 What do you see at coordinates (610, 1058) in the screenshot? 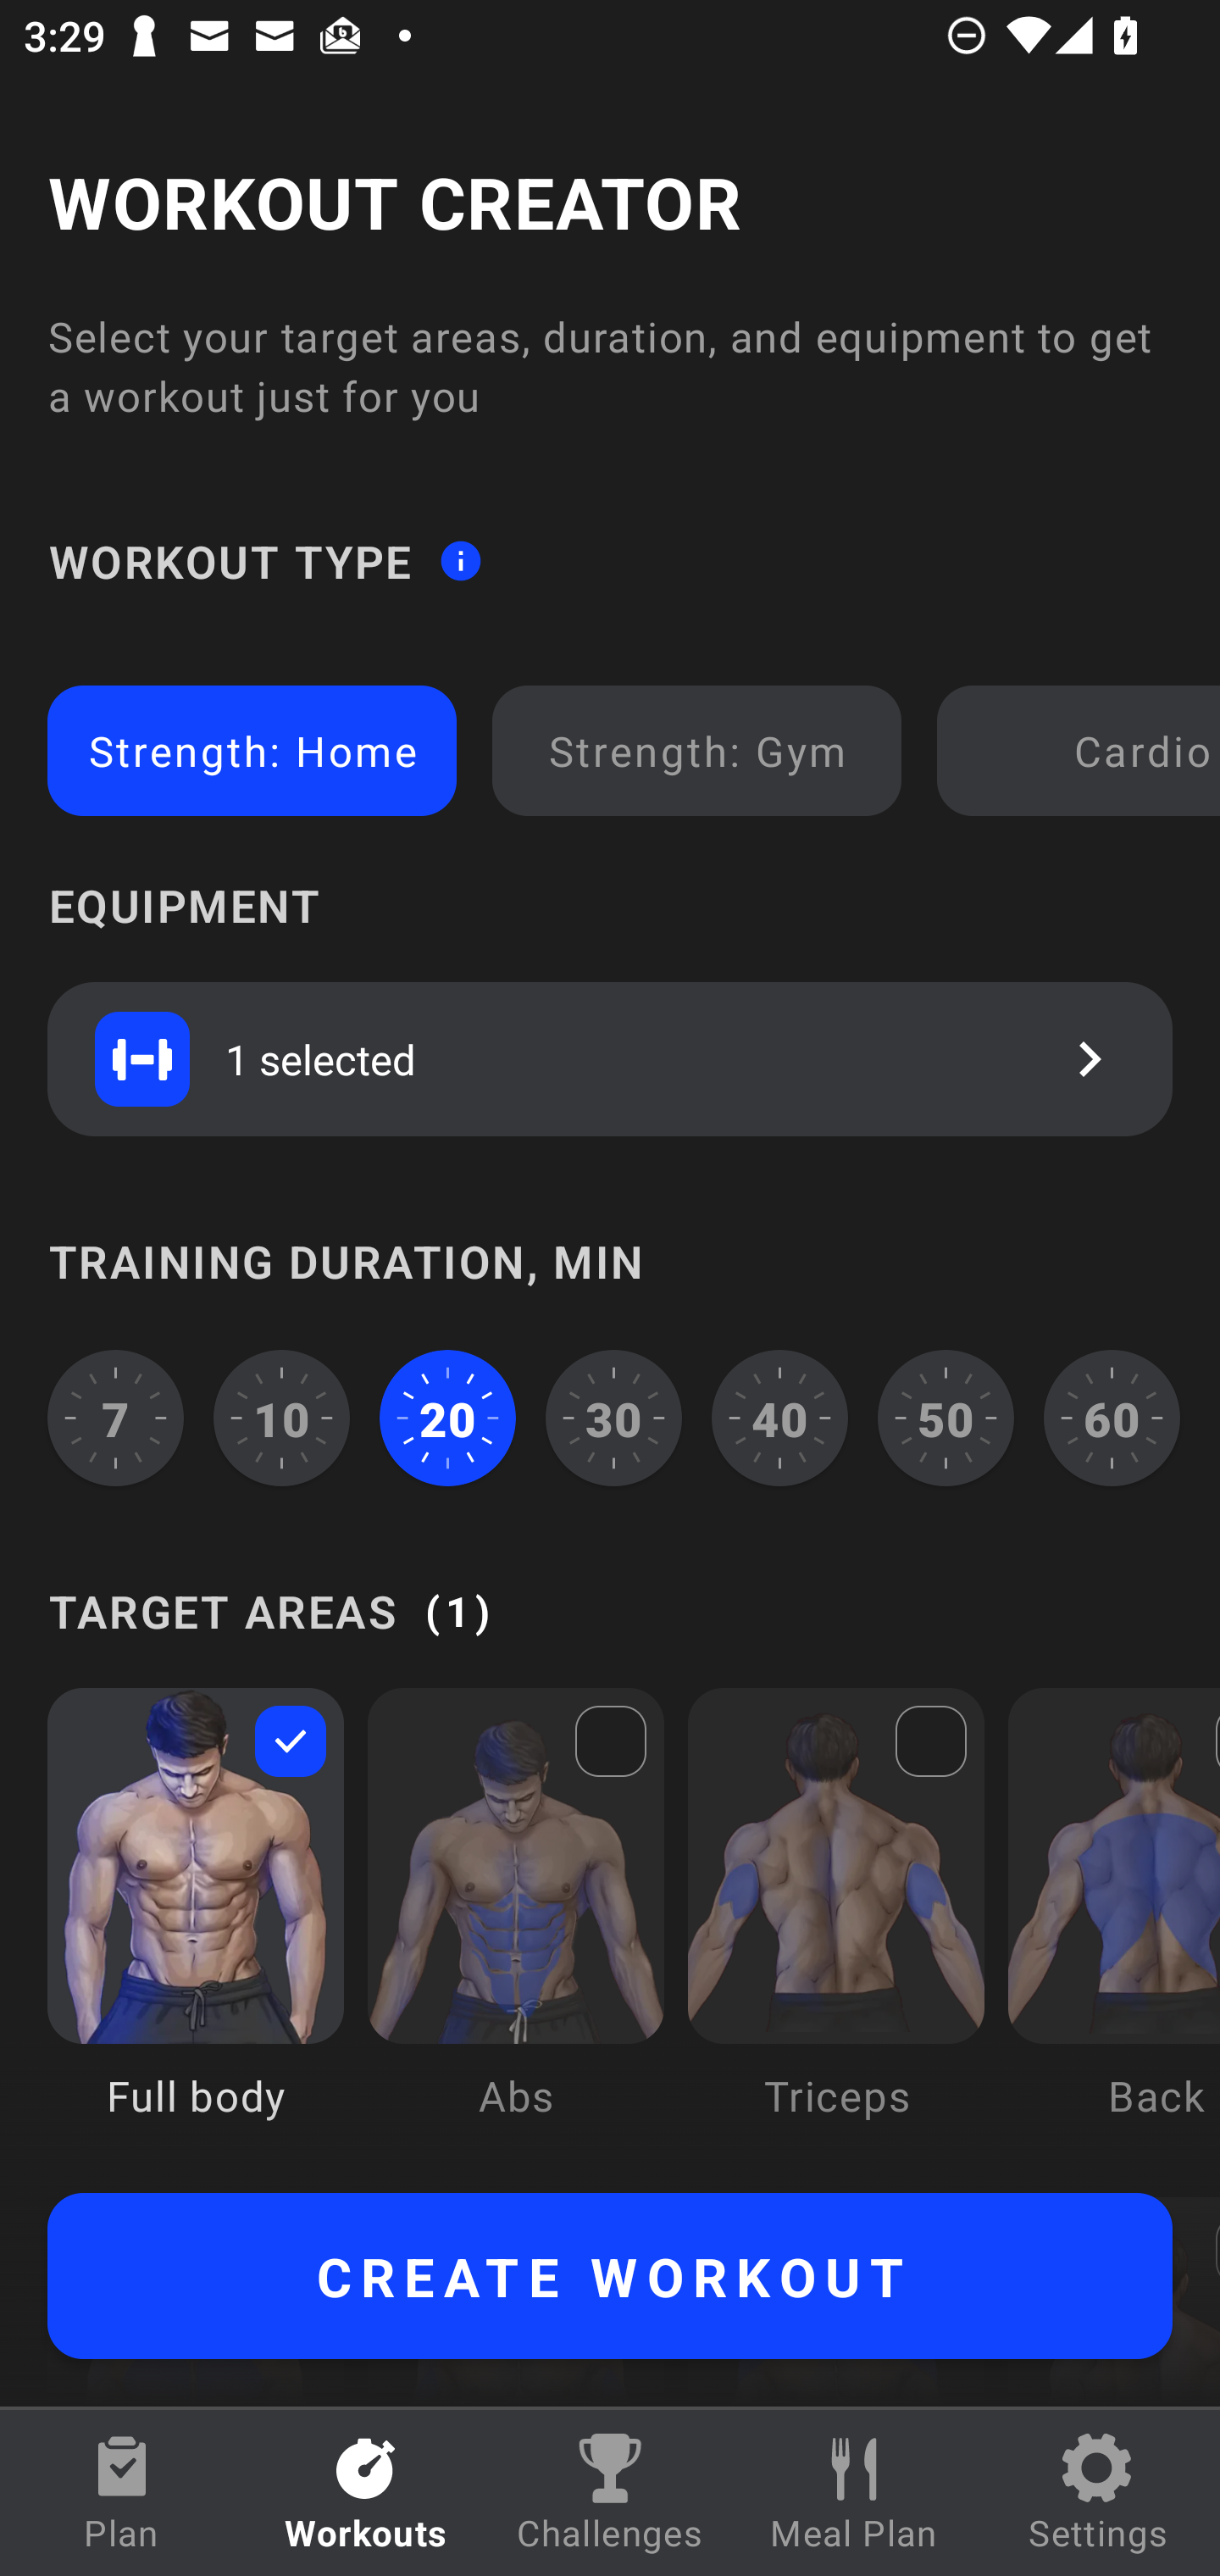
I see `1 selected` at bounding box center [610, 1058].